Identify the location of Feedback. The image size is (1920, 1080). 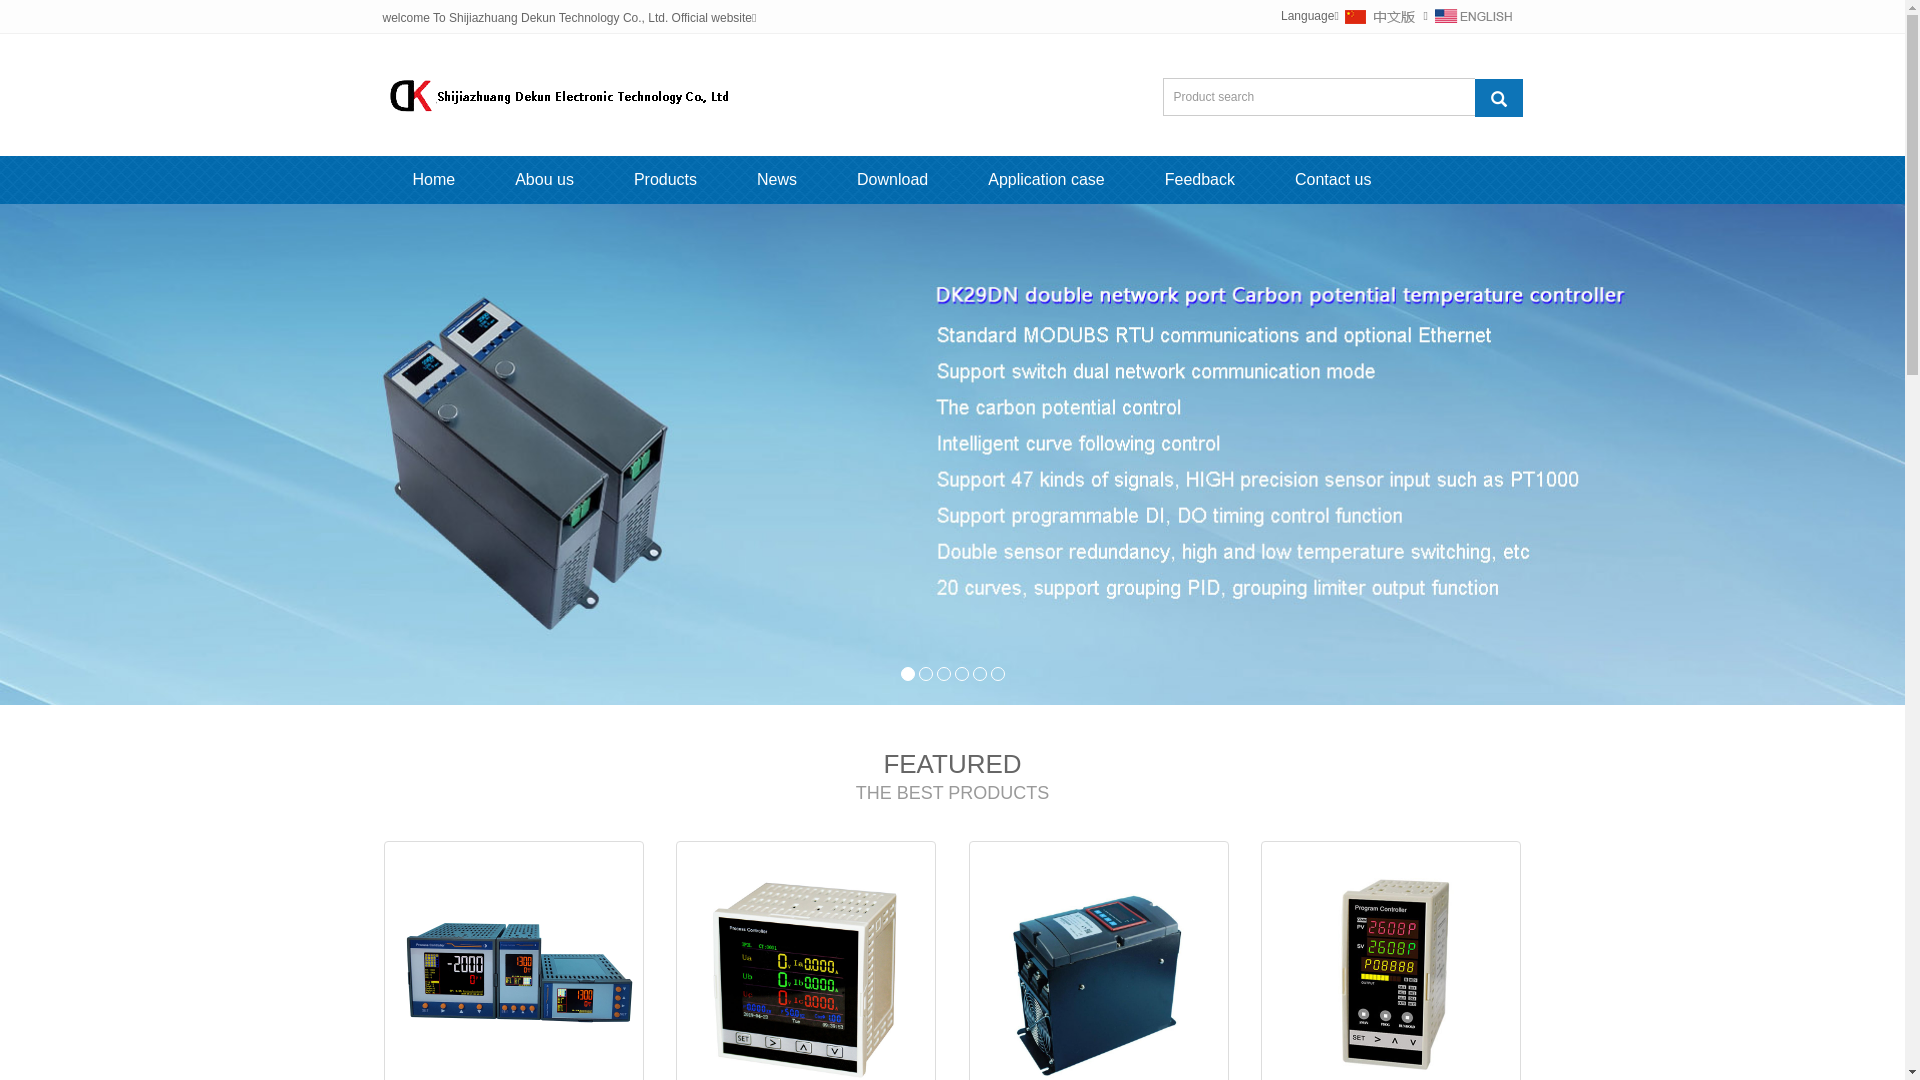
(1200, 180).